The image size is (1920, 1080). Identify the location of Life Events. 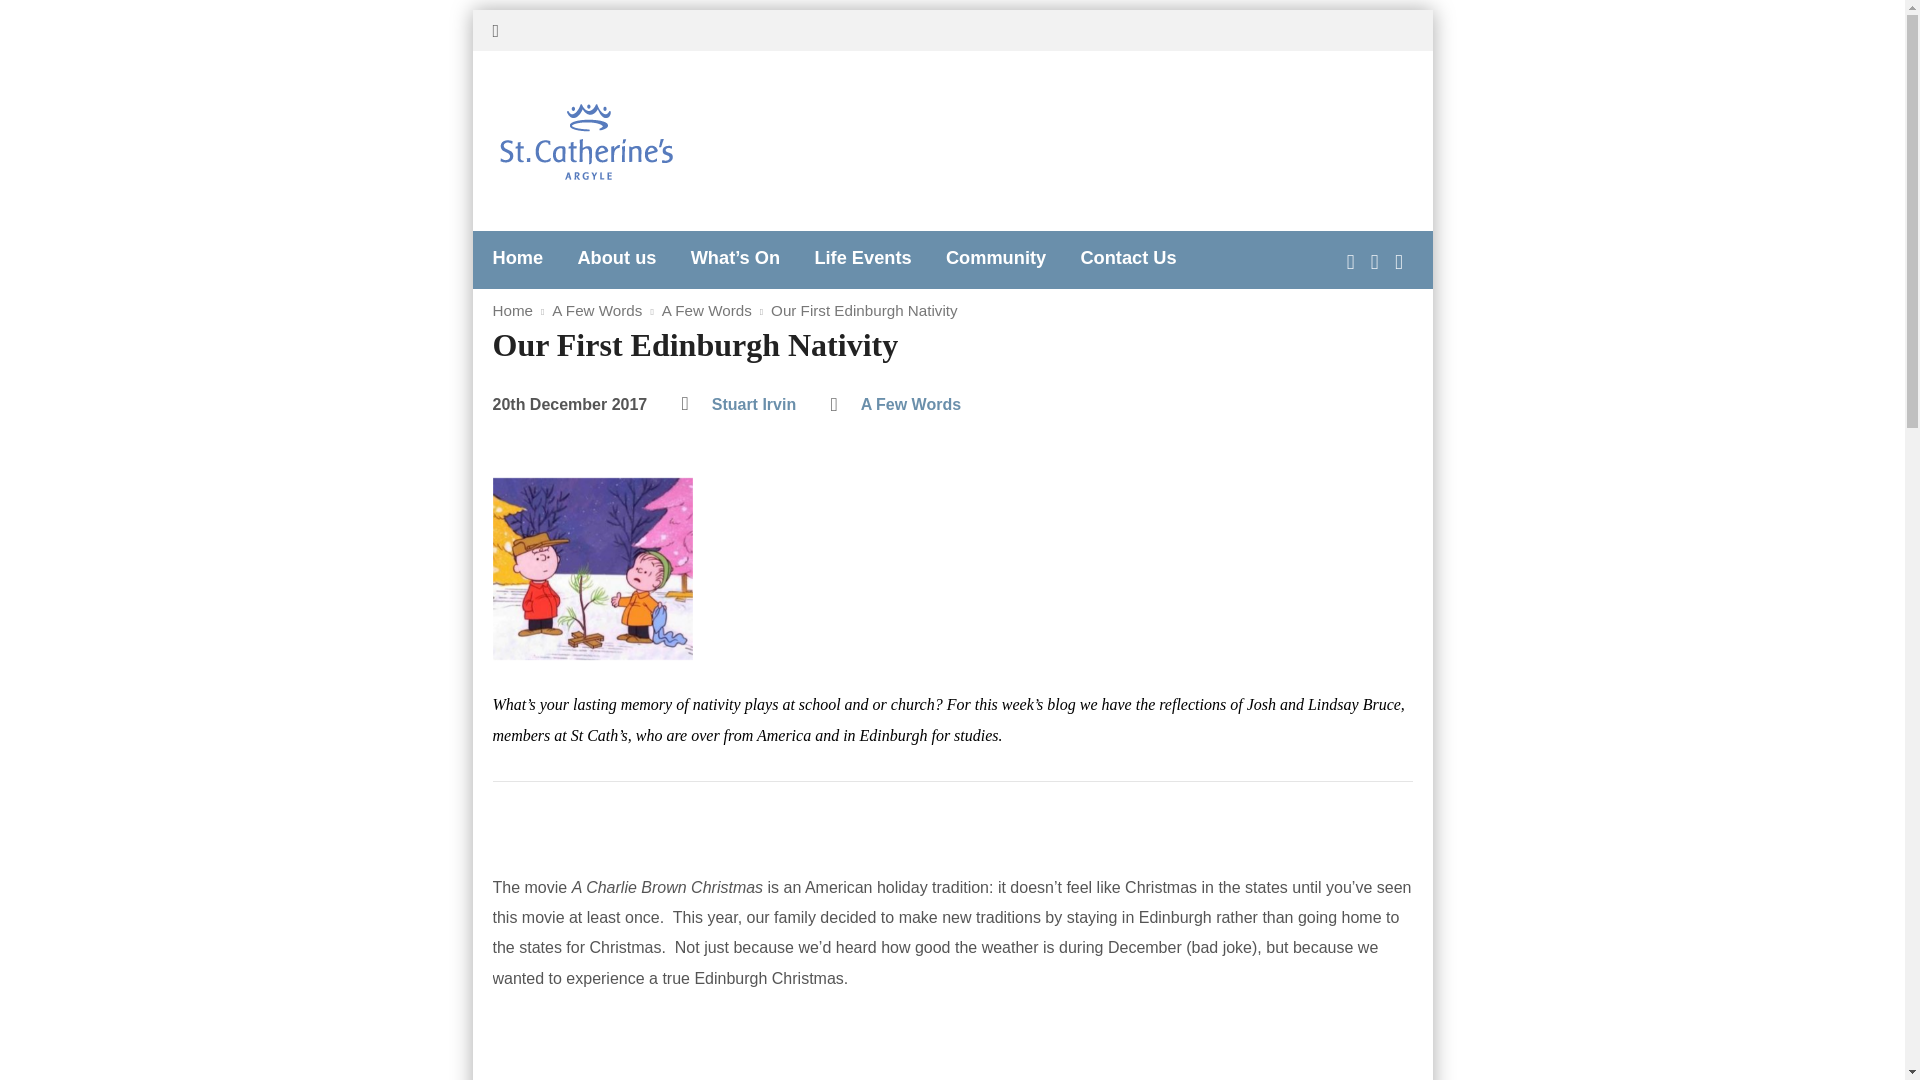
(862, 258).